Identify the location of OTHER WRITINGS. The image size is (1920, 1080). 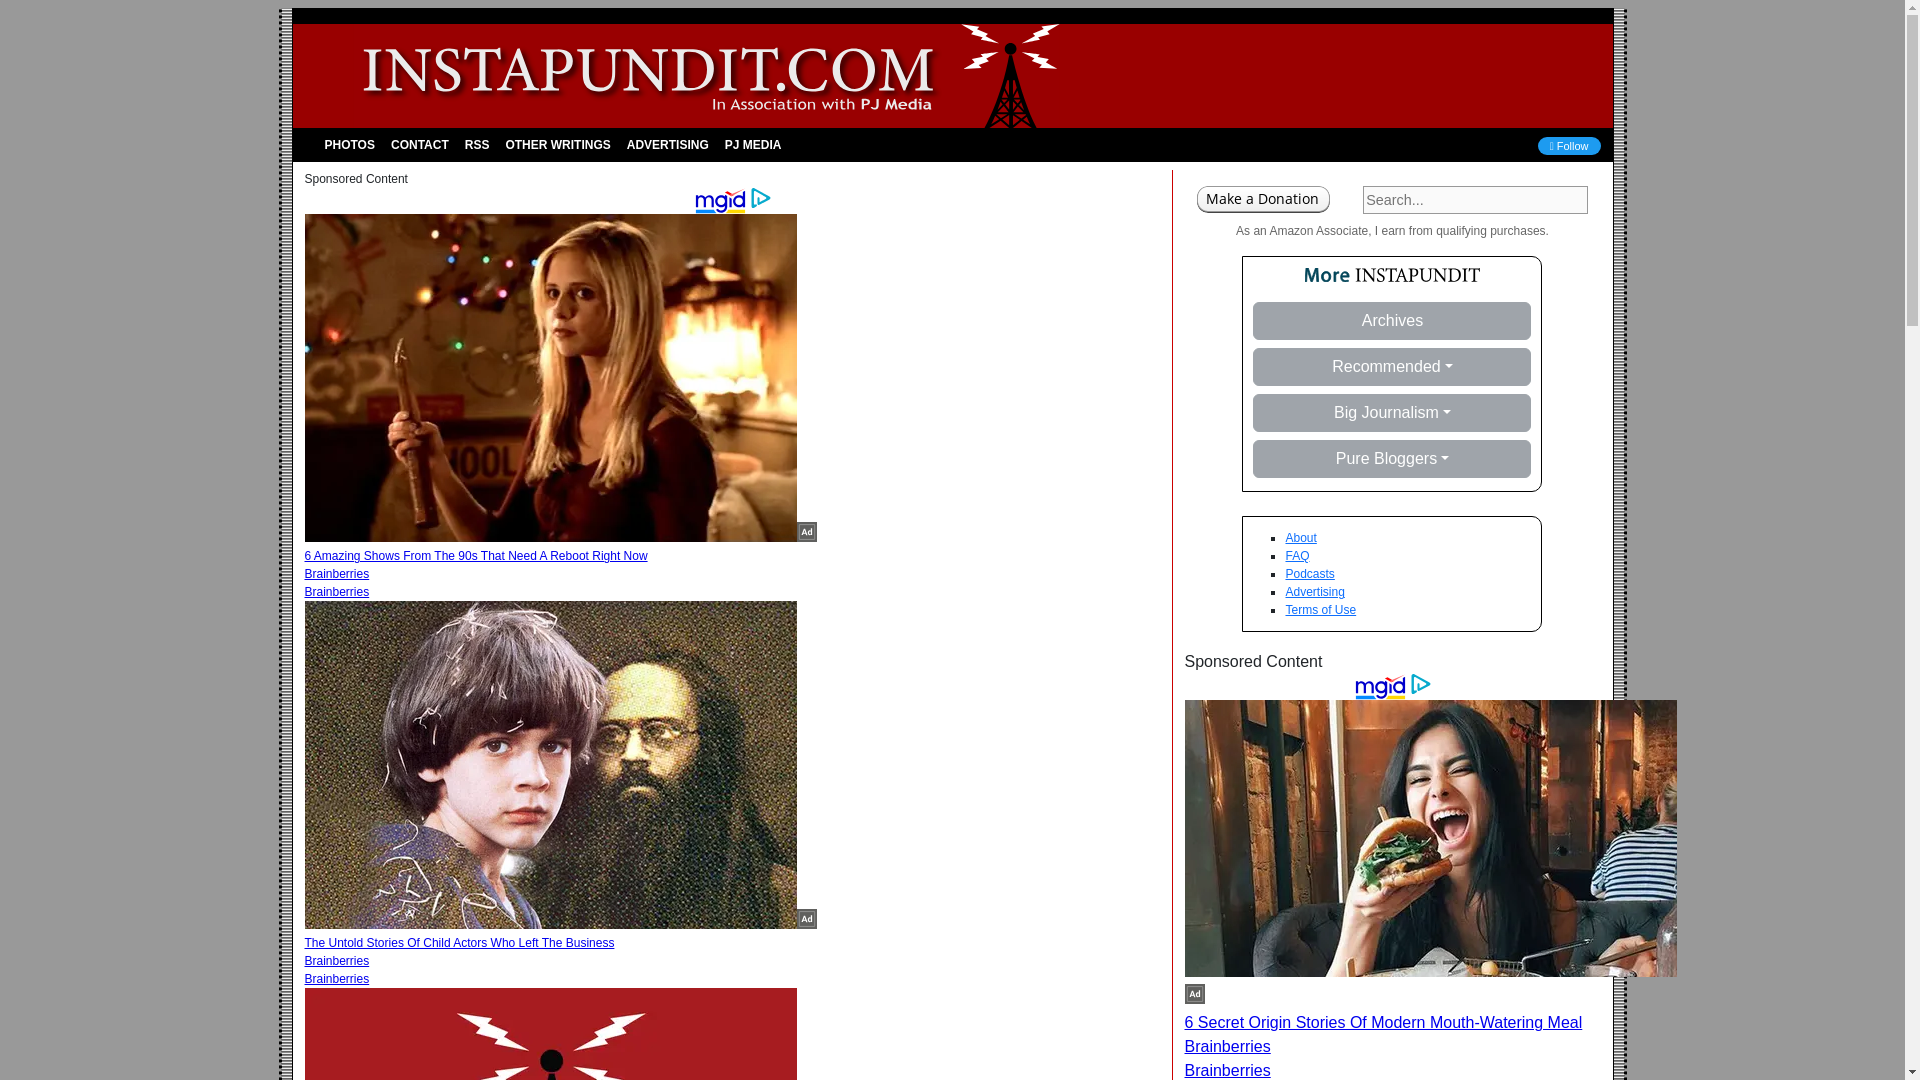
(558, 145).